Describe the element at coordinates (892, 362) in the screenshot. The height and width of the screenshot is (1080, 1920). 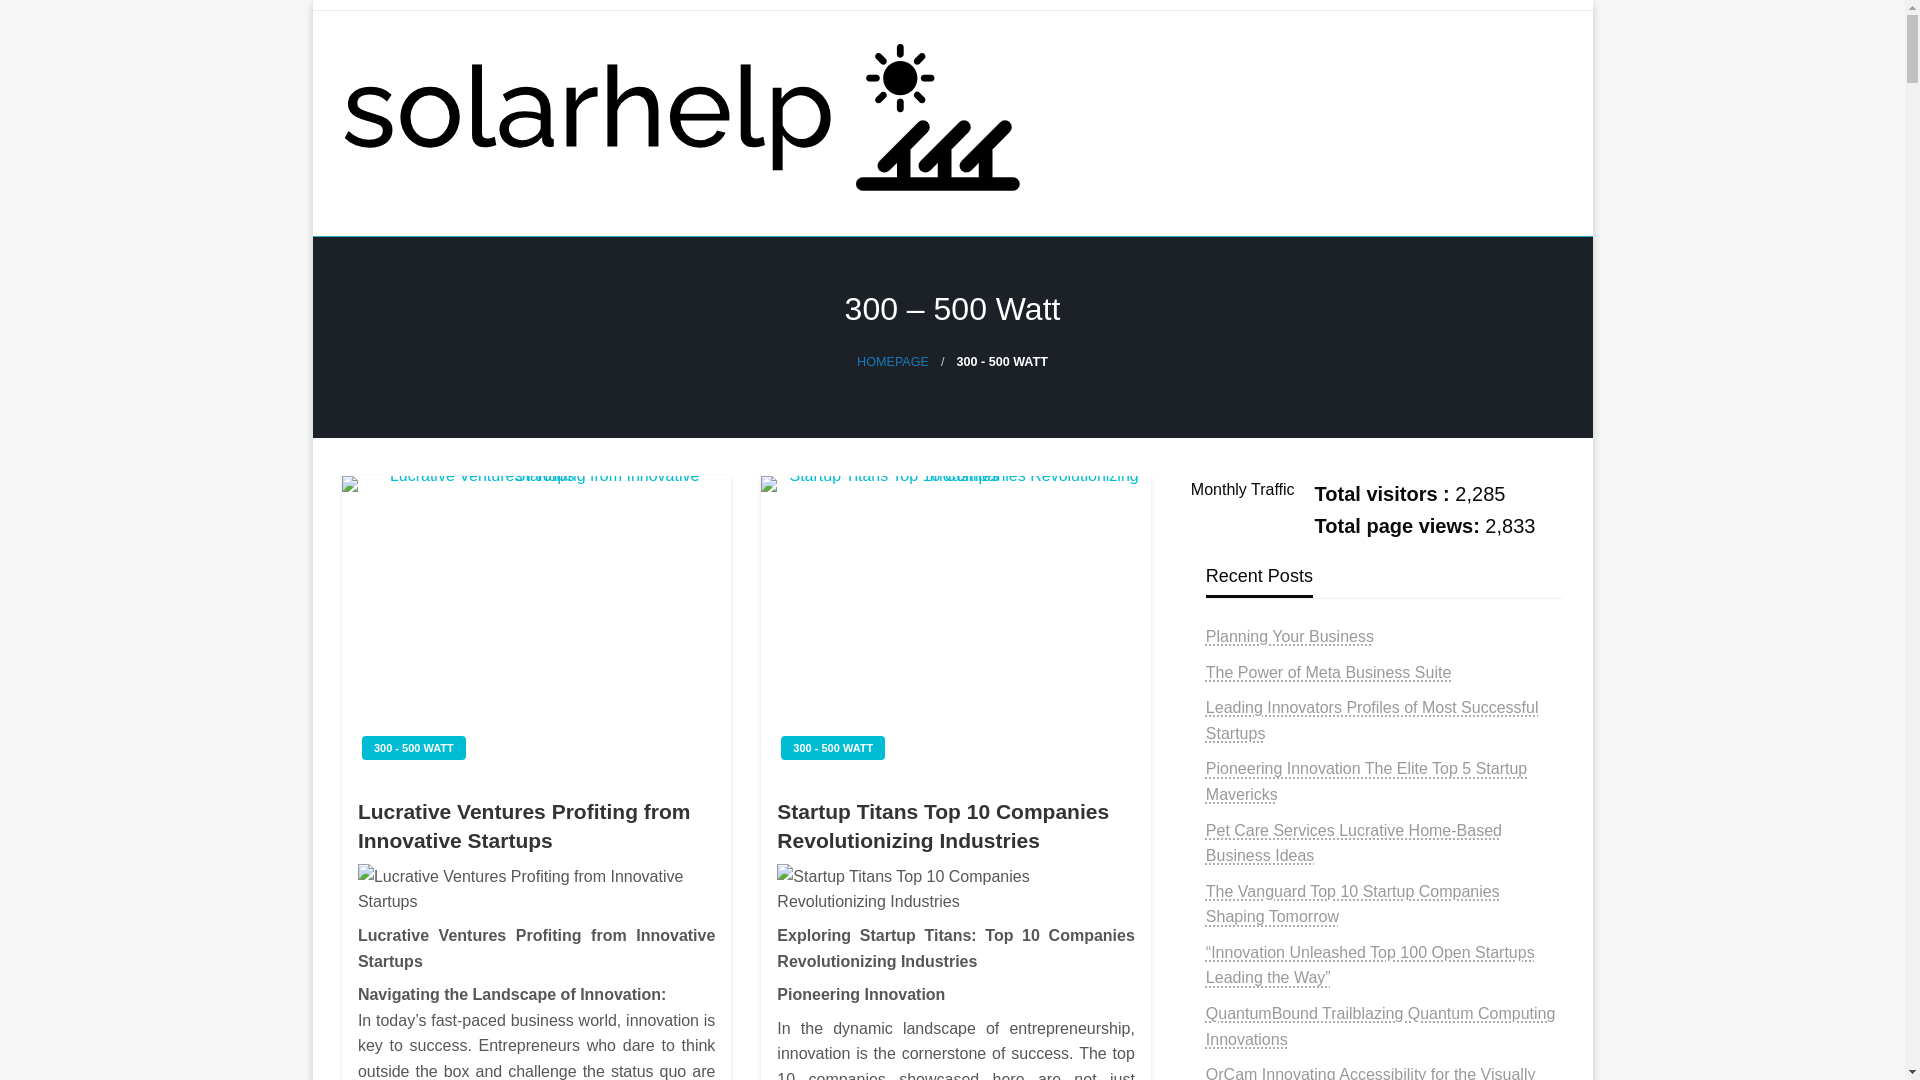
I see `HOMEPAGE` at that location.